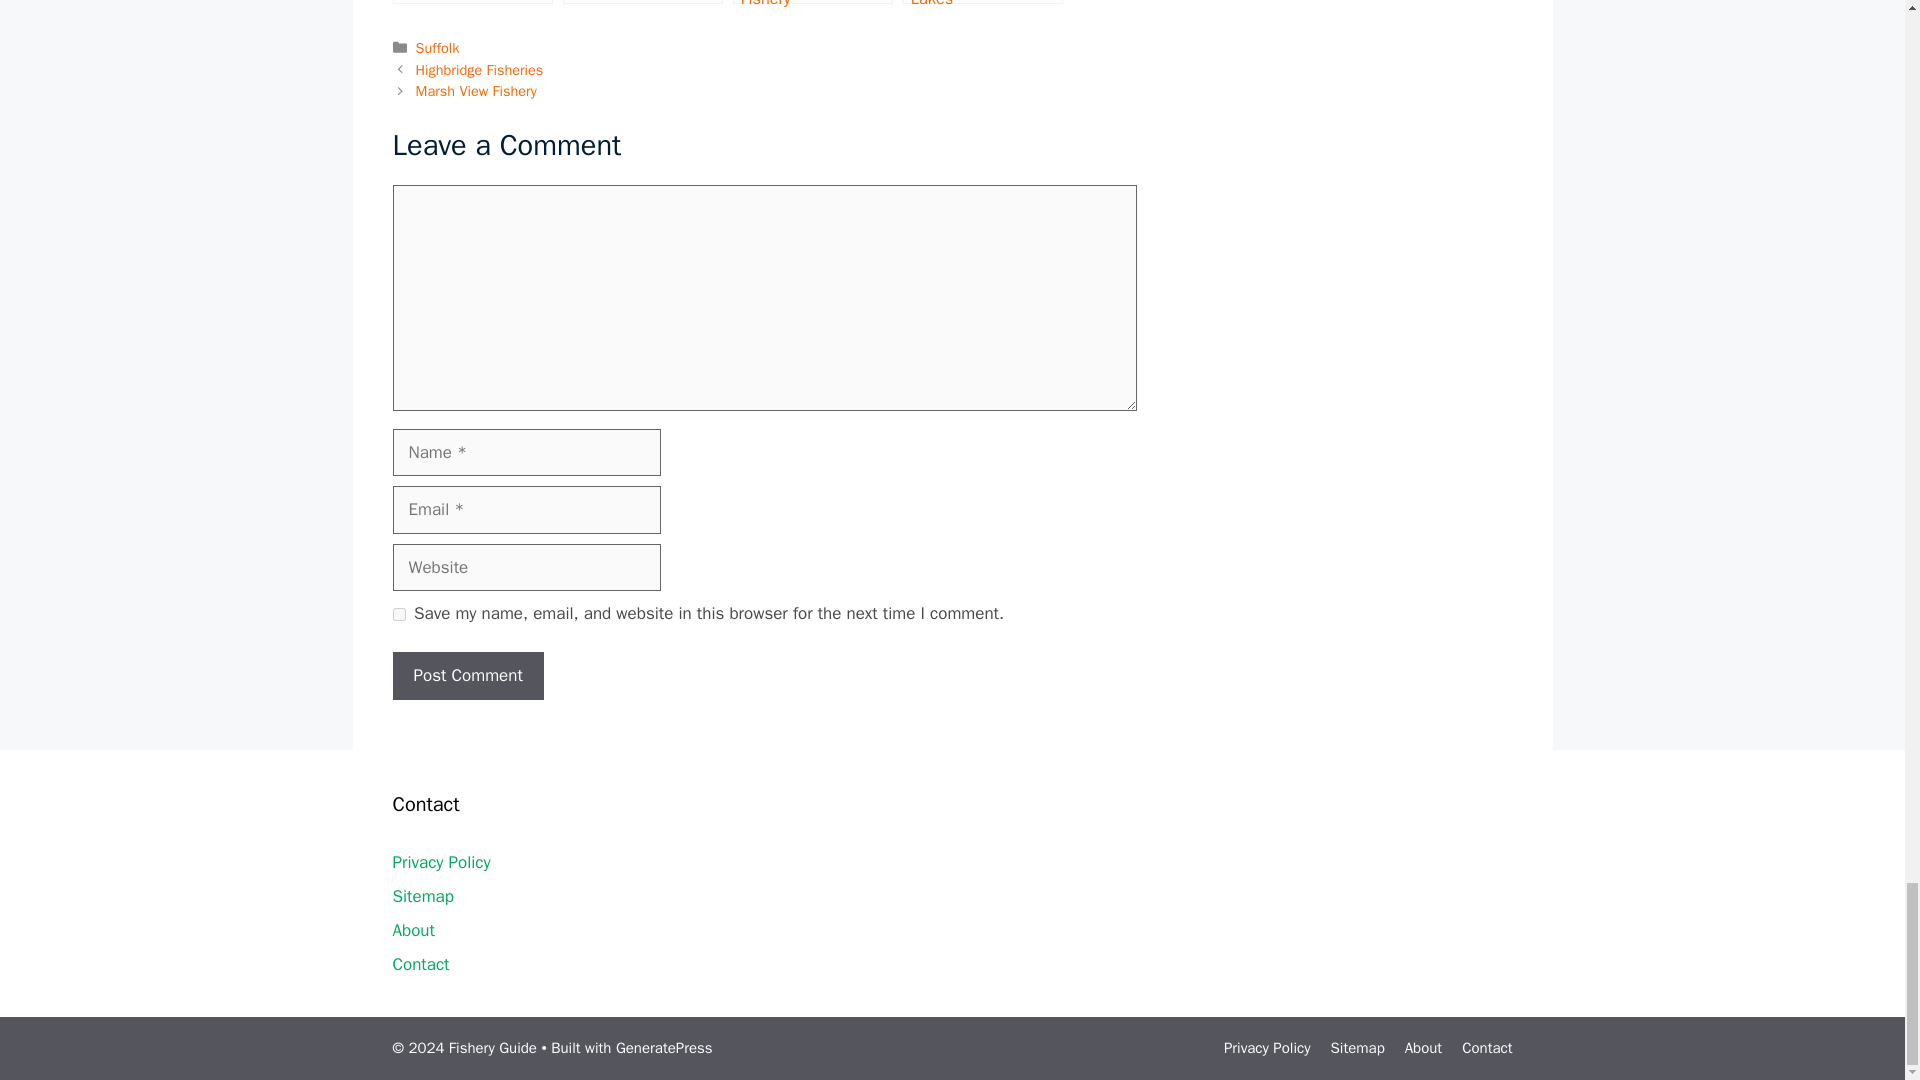  What do you see at coordinates (642, 2) in the screenshot?
I see `Kirton Hall Lake` at bounding box center [642, 2].